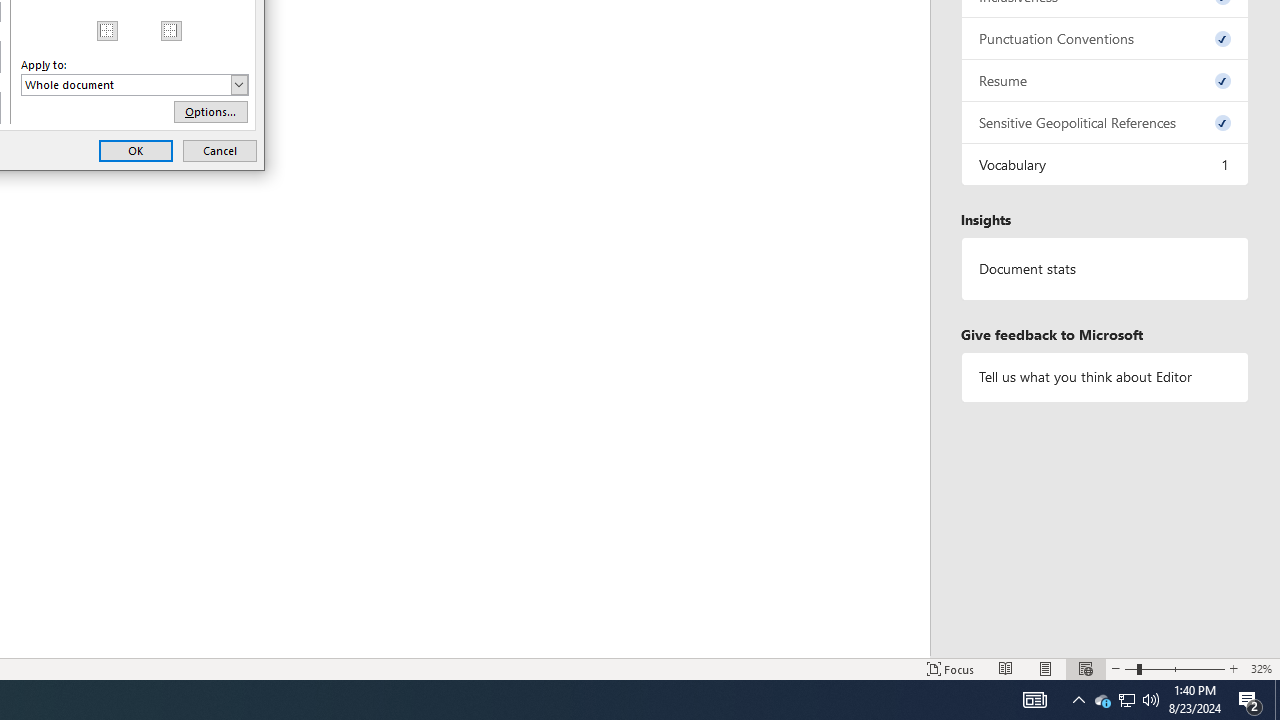 This screenshot has height=720, width=1280. I want to click on Tell us what you think about Editor, so click(220, 150).